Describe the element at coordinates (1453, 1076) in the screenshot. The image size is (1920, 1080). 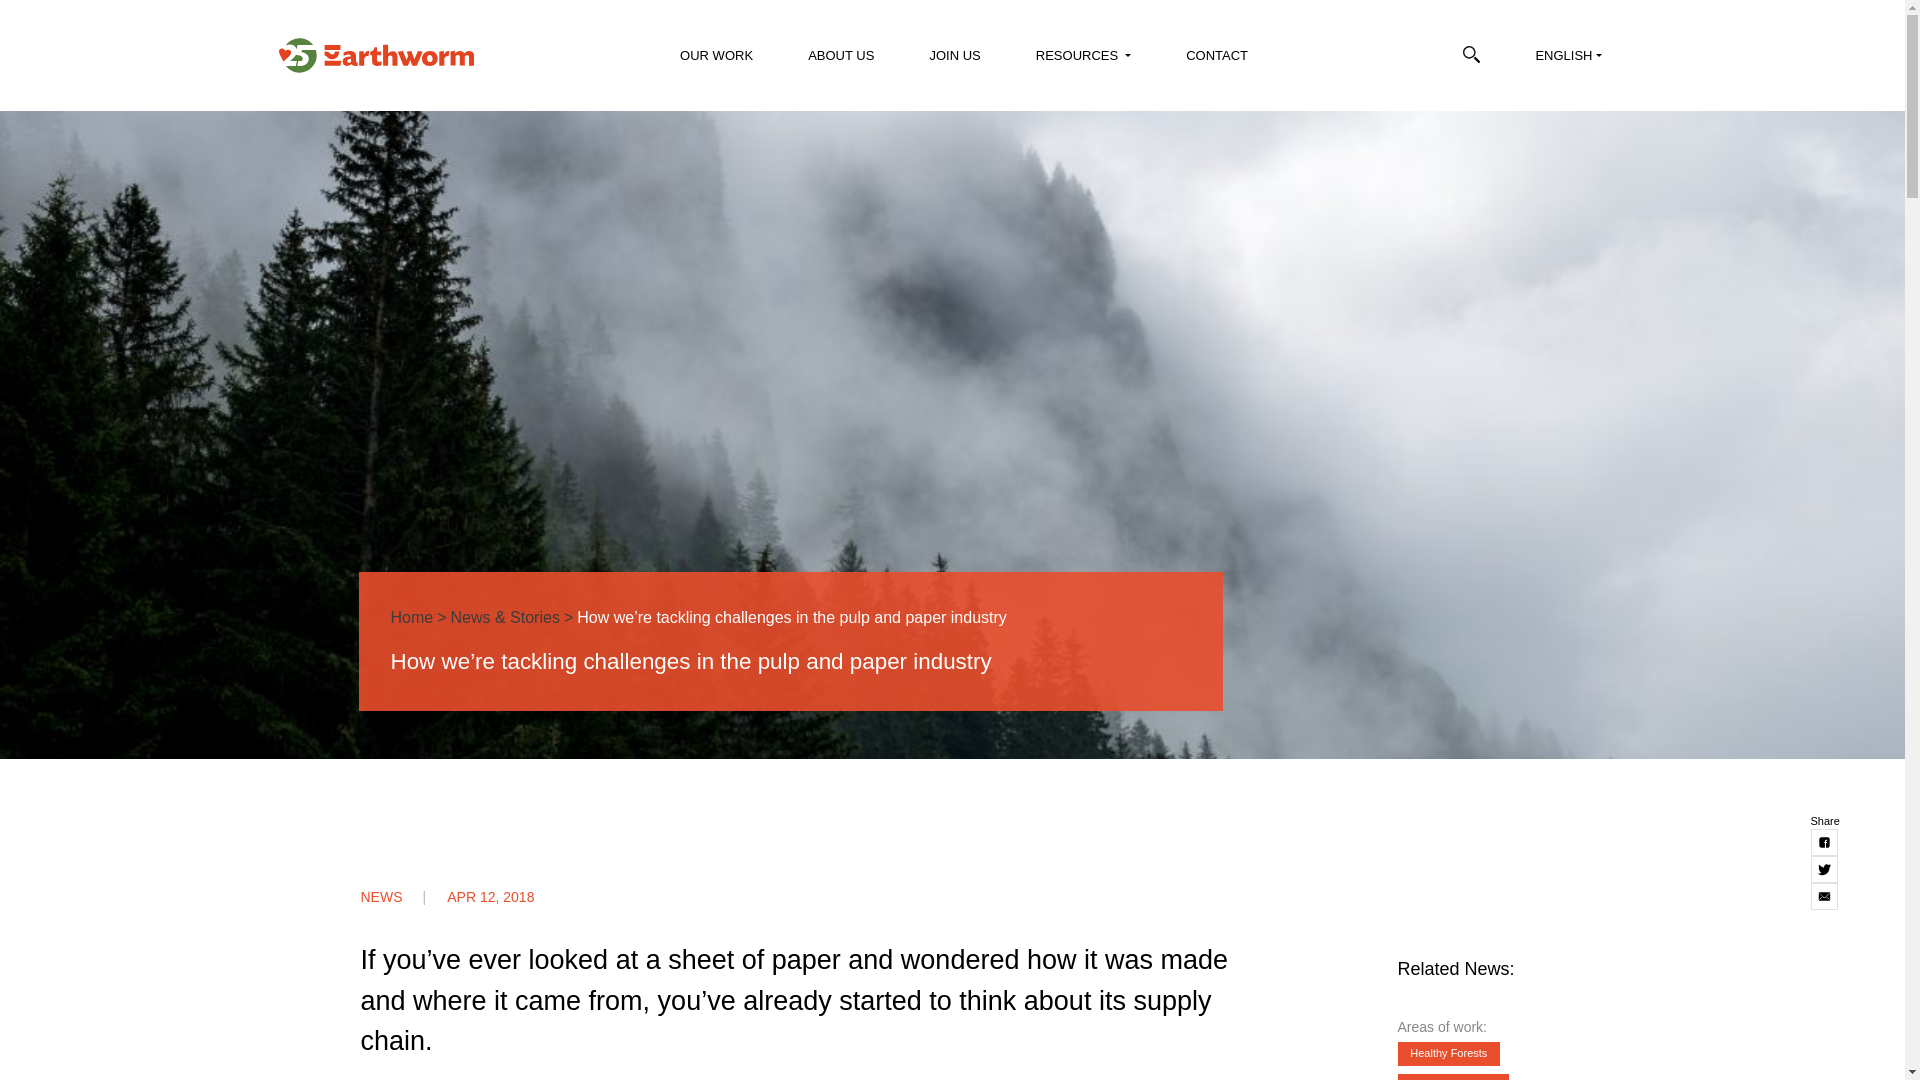
I see `Resilient Farmers` at that location.